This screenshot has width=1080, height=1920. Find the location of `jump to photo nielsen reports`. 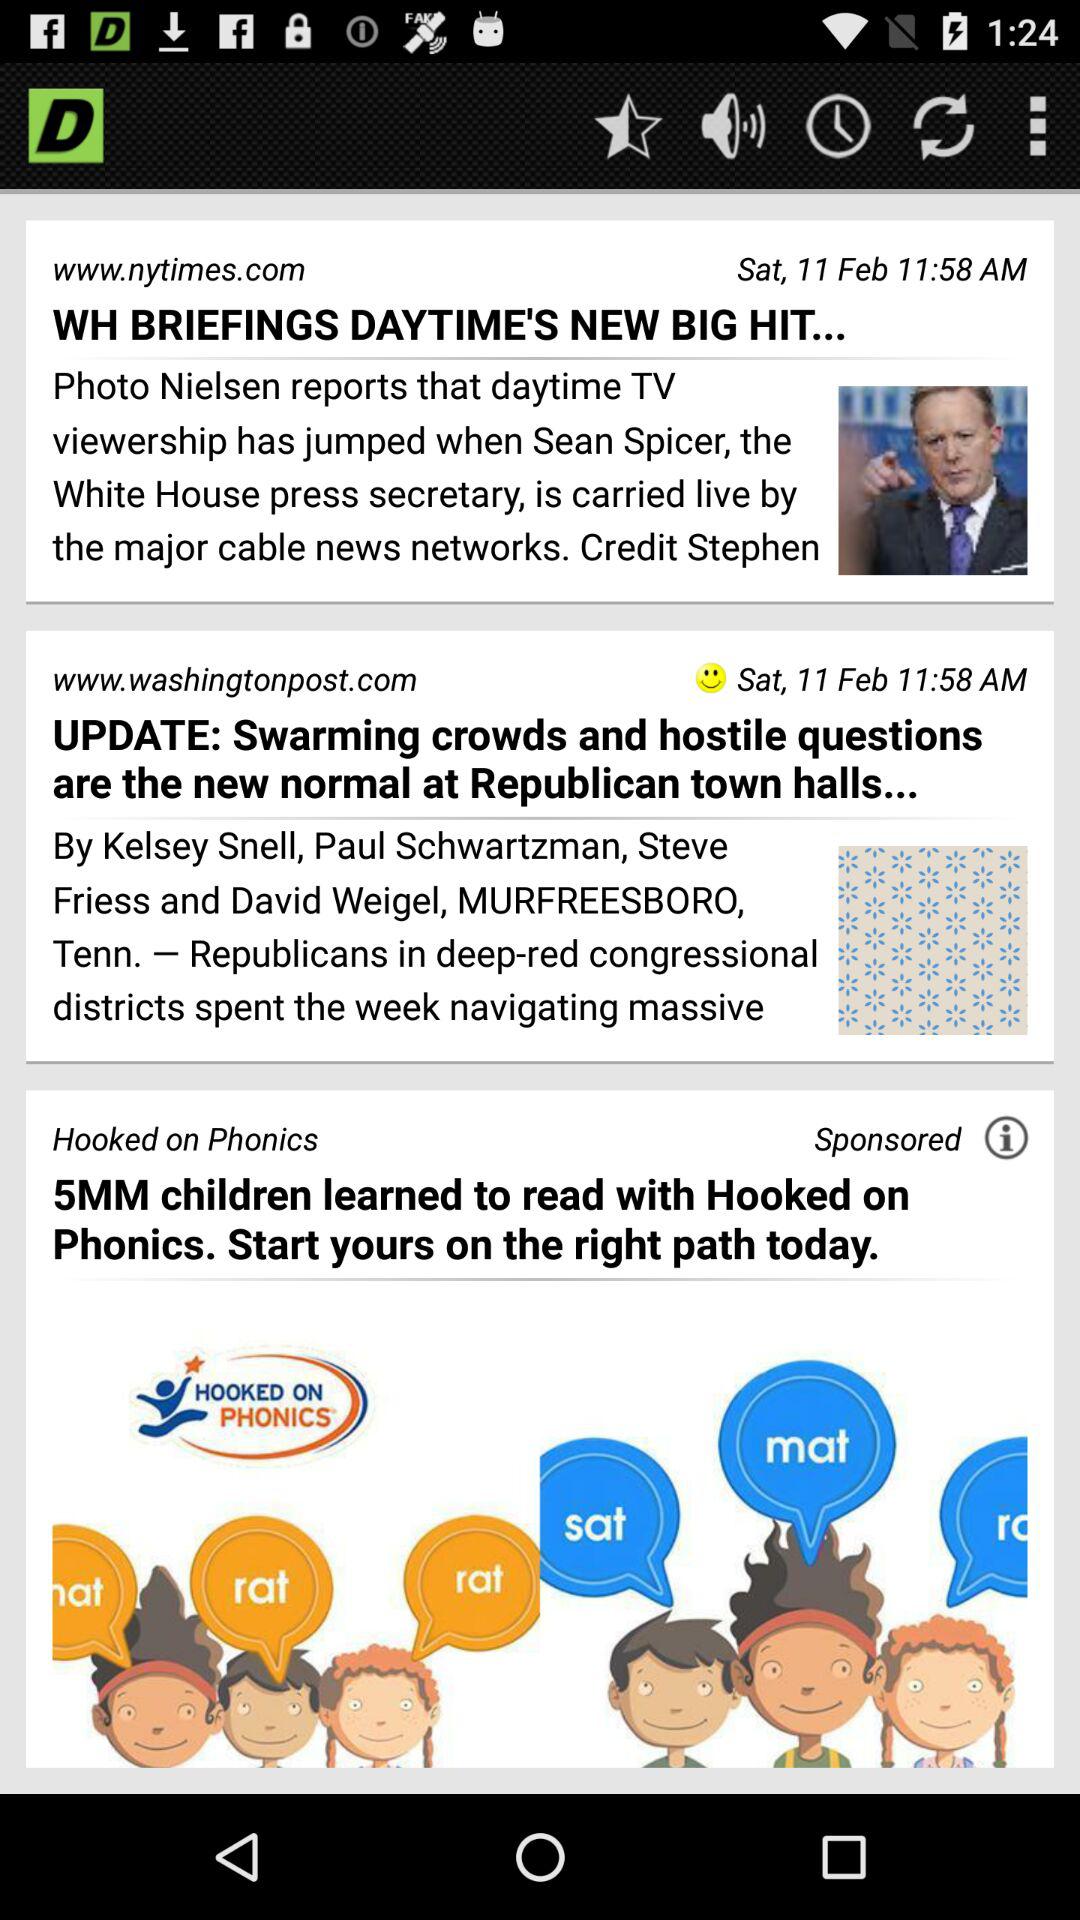

jump to photo nielsen reports is located at coordinates (438, 470).